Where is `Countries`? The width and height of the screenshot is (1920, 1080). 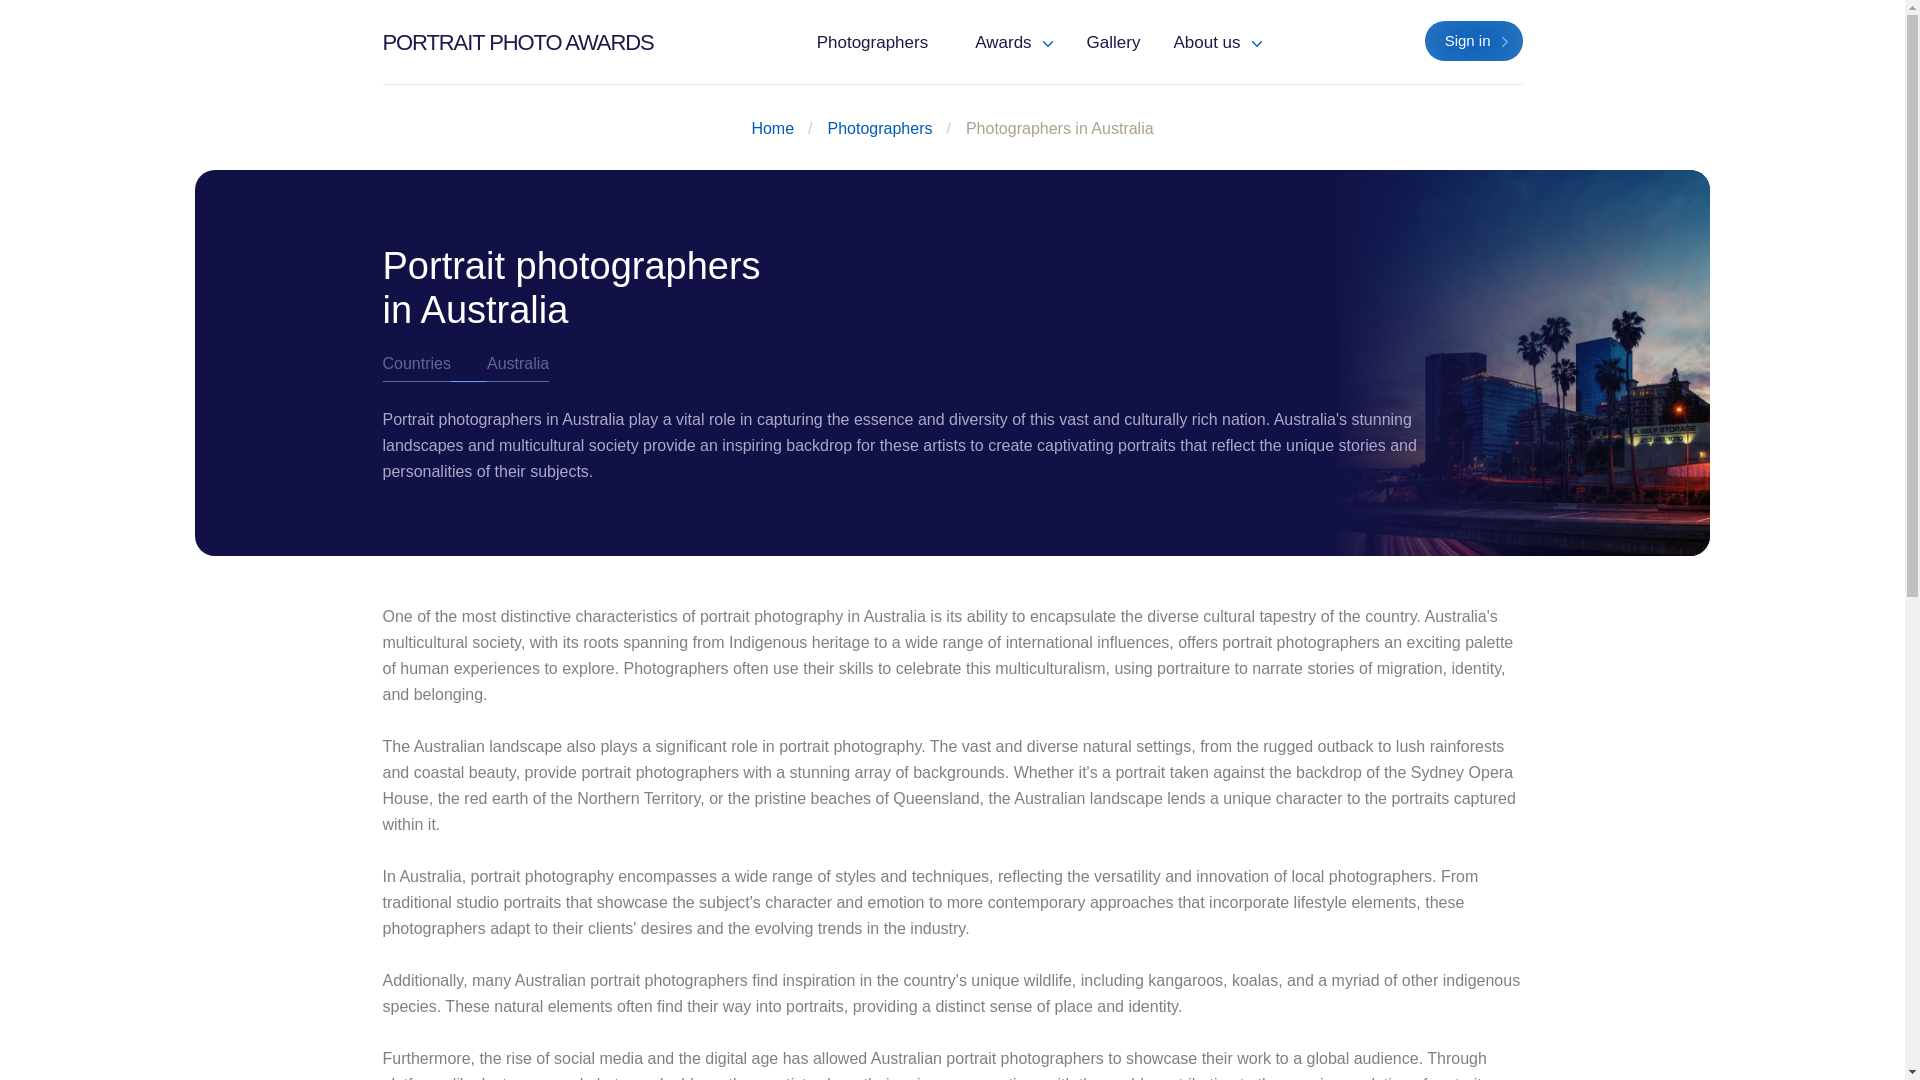 Countries is located at coordinates (416, 362).